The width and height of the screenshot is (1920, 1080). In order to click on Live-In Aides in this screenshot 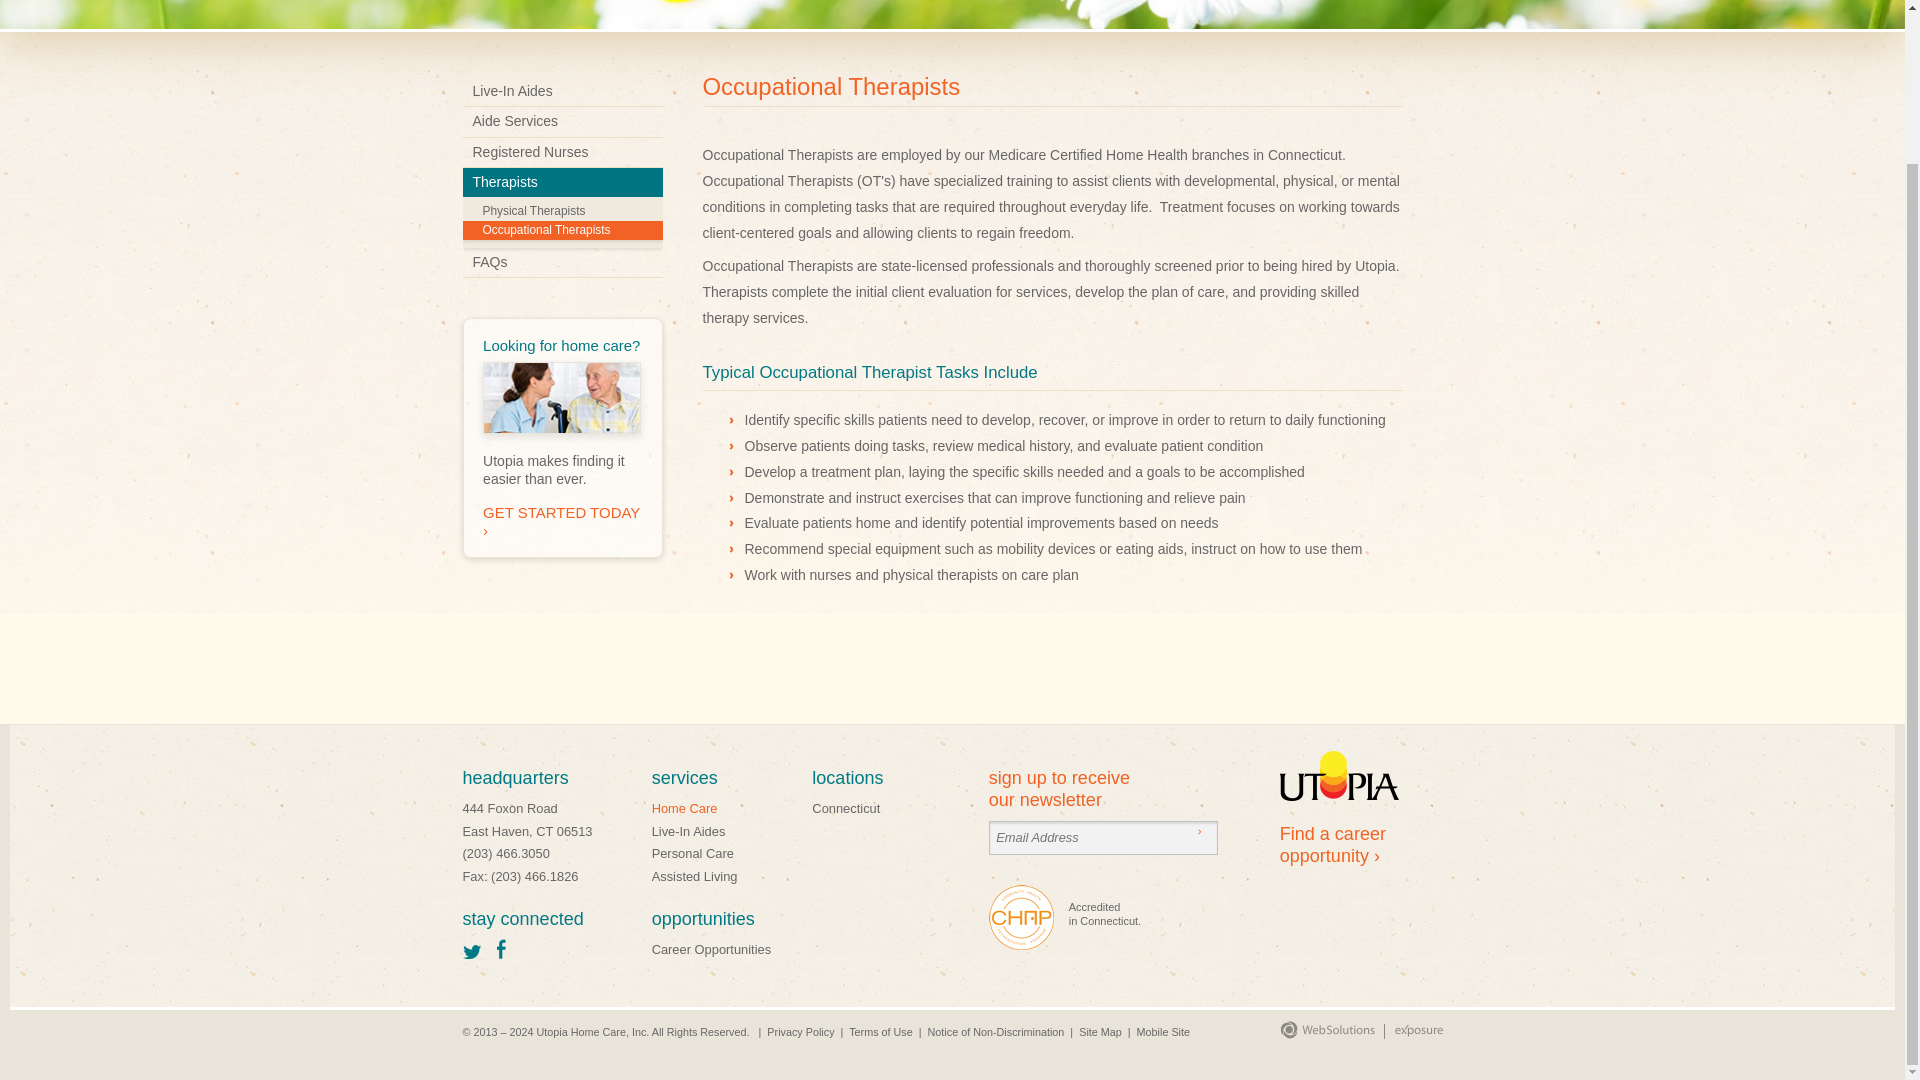, I will do `click(688, 832)`.